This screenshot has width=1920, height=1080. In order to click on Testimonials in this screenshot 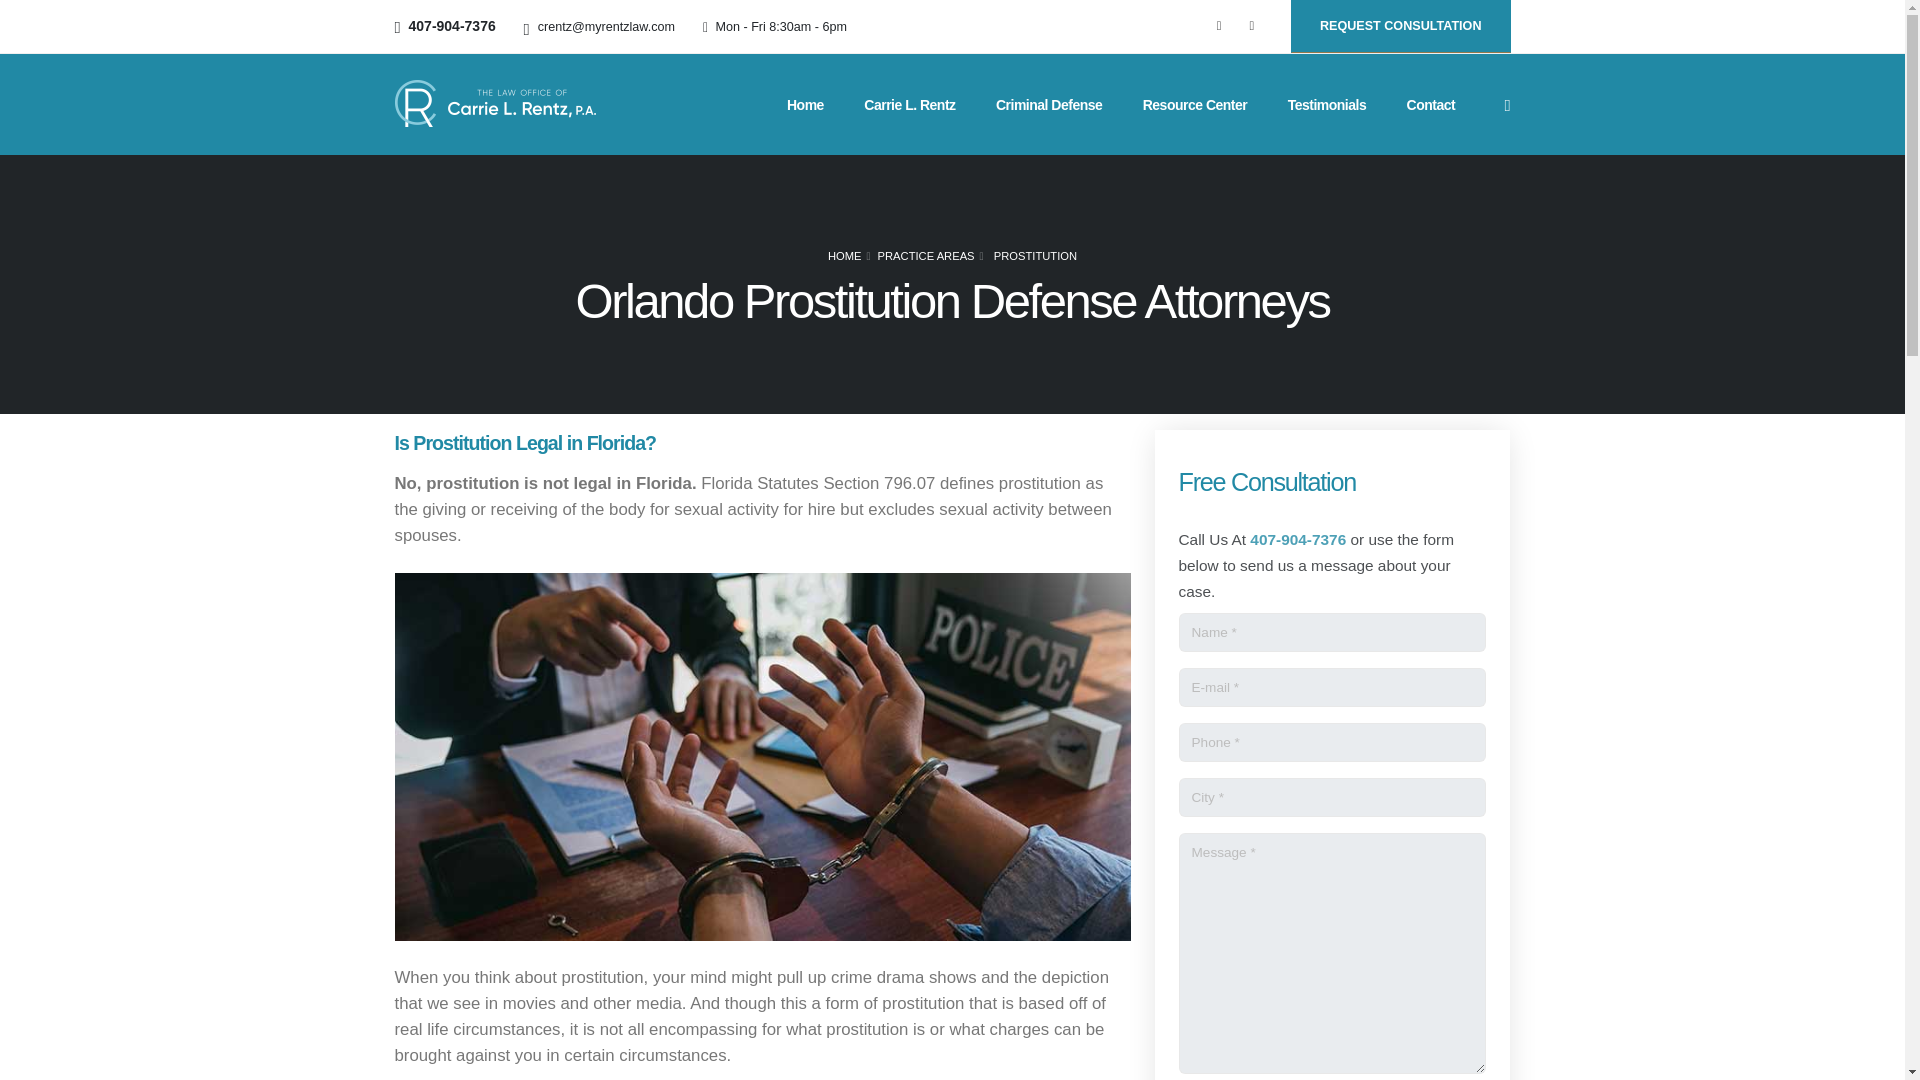, I will do `click(1326, 105)`.